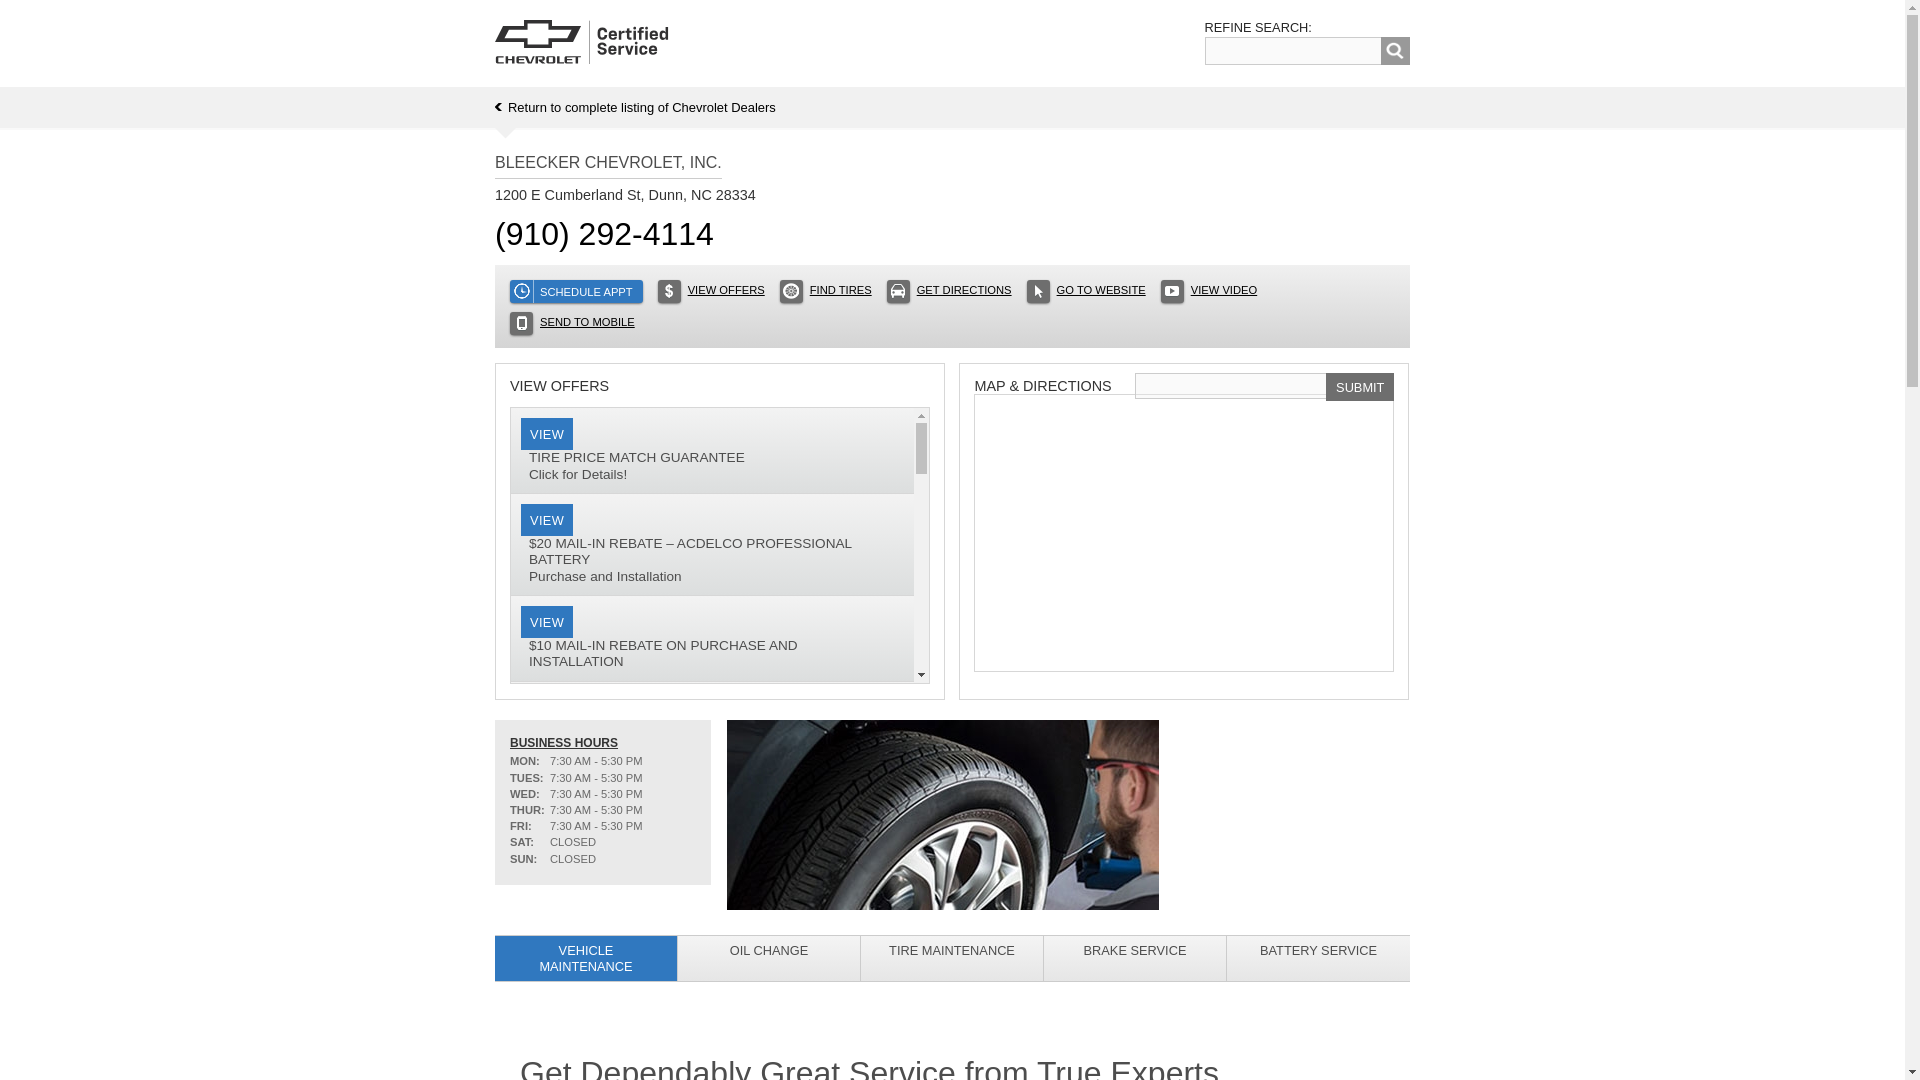 The image size is (1920, 1080). What do you see at coordinates (825, 291) in the screenshot?
I see `your address input` at bounding box center [825, 291].